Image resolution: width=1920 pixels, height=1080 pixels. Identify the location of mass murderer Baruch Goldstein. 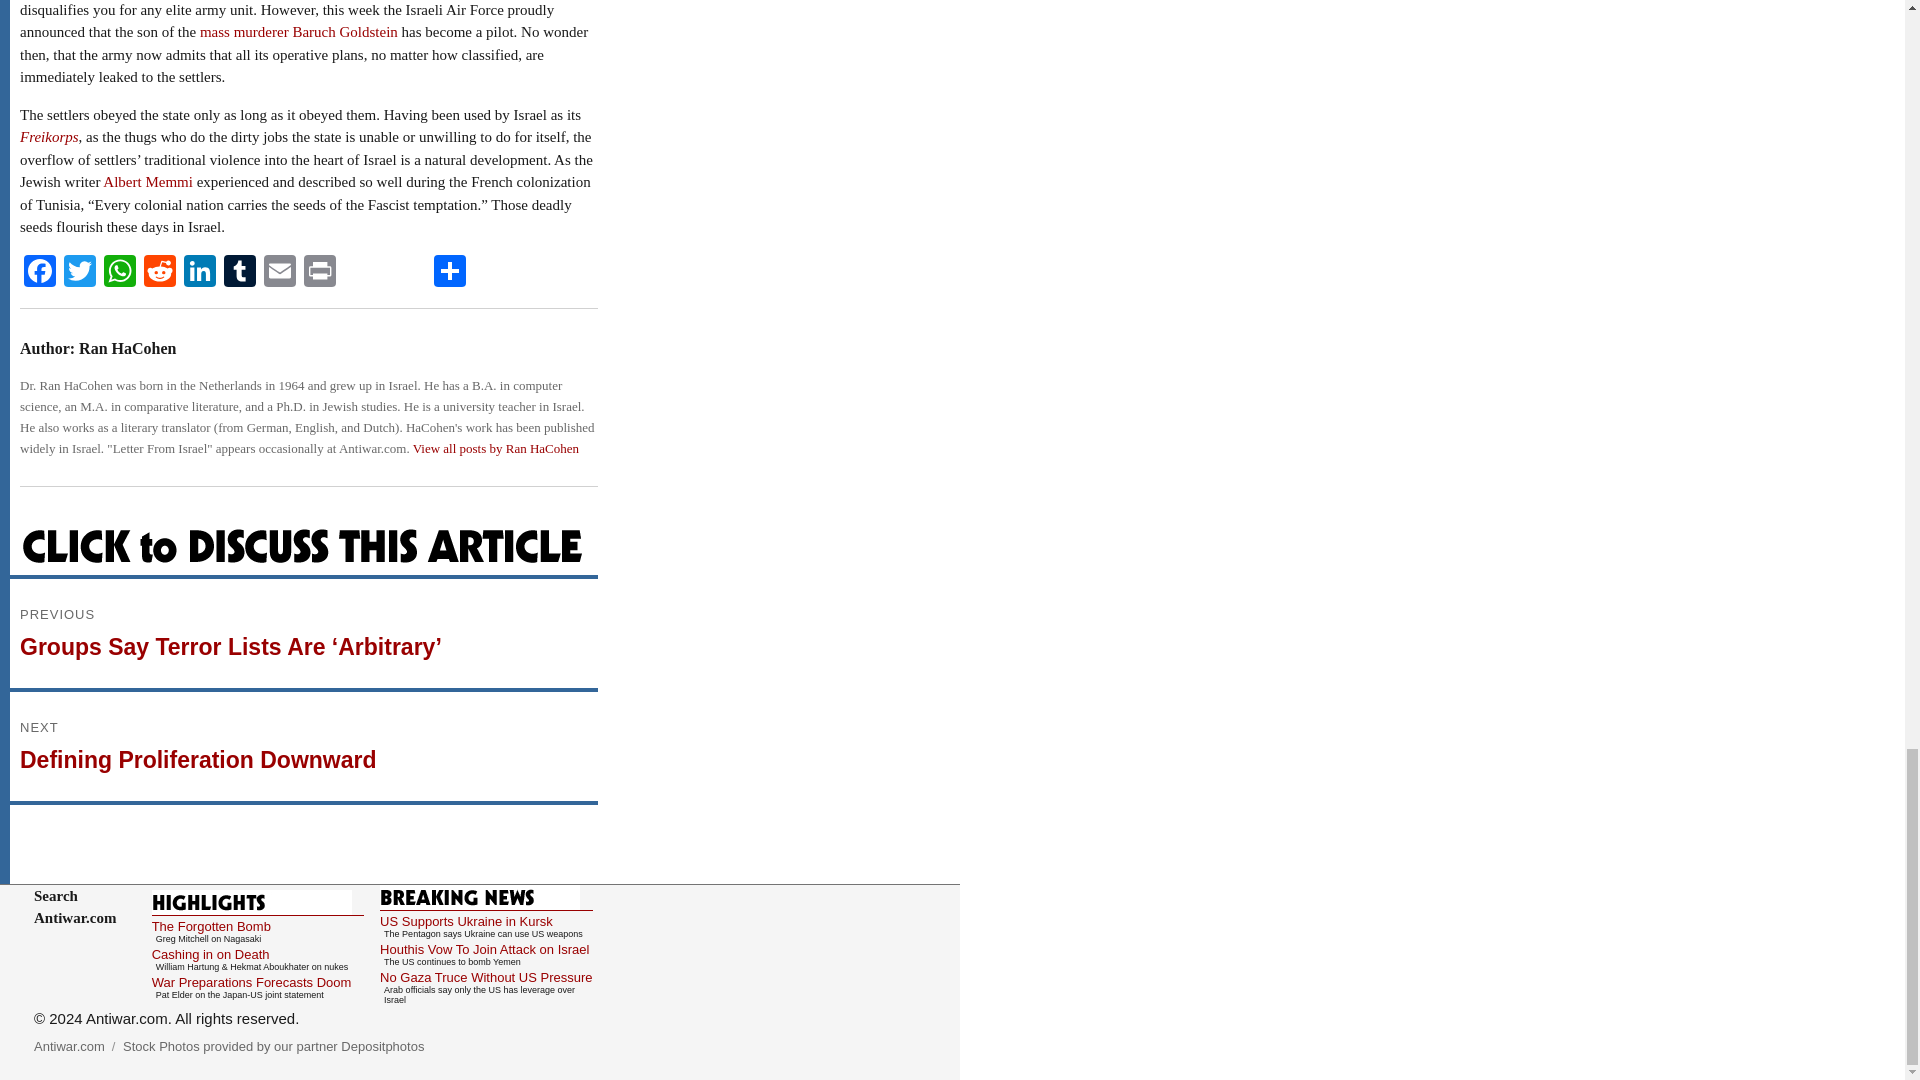
(298, 31).